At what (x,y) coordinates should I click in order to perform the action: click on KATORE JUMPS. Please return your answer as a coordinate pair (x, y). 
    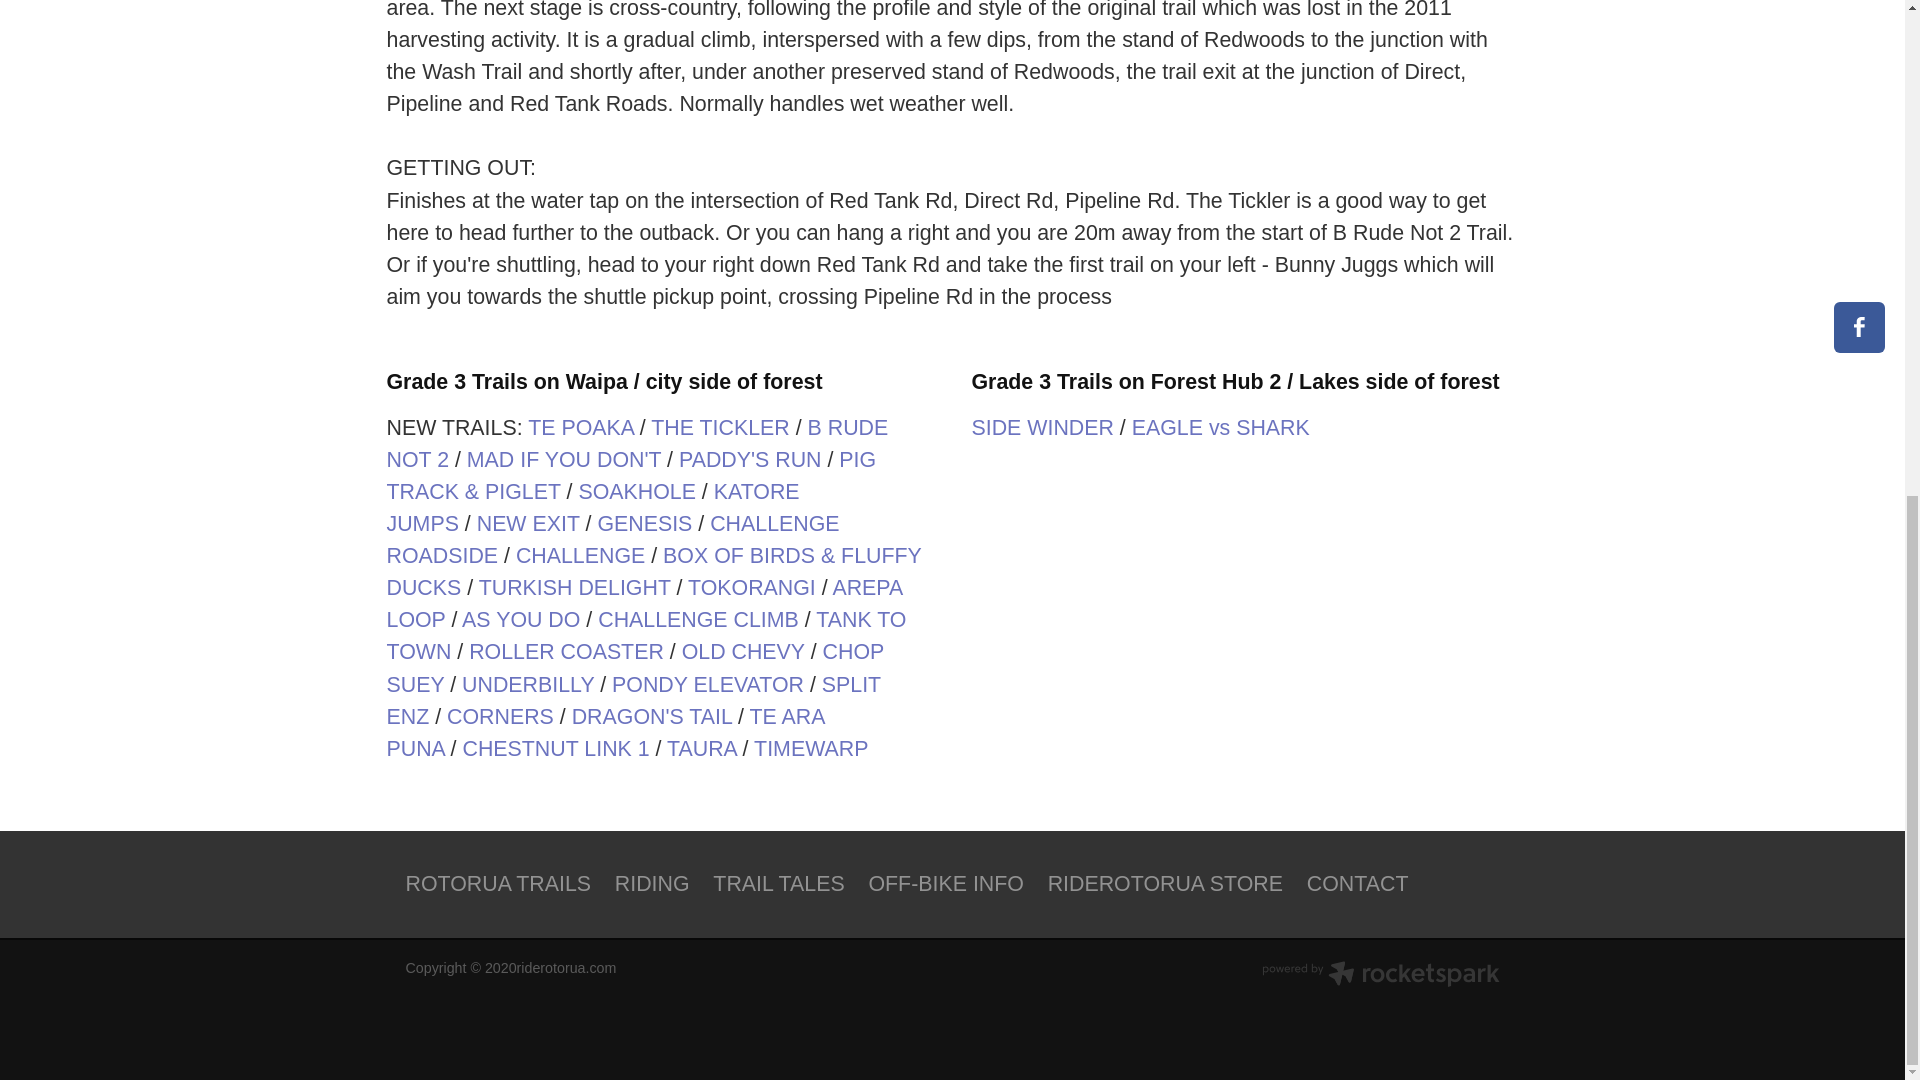
    Looking at the image, I should click on (592, 507).